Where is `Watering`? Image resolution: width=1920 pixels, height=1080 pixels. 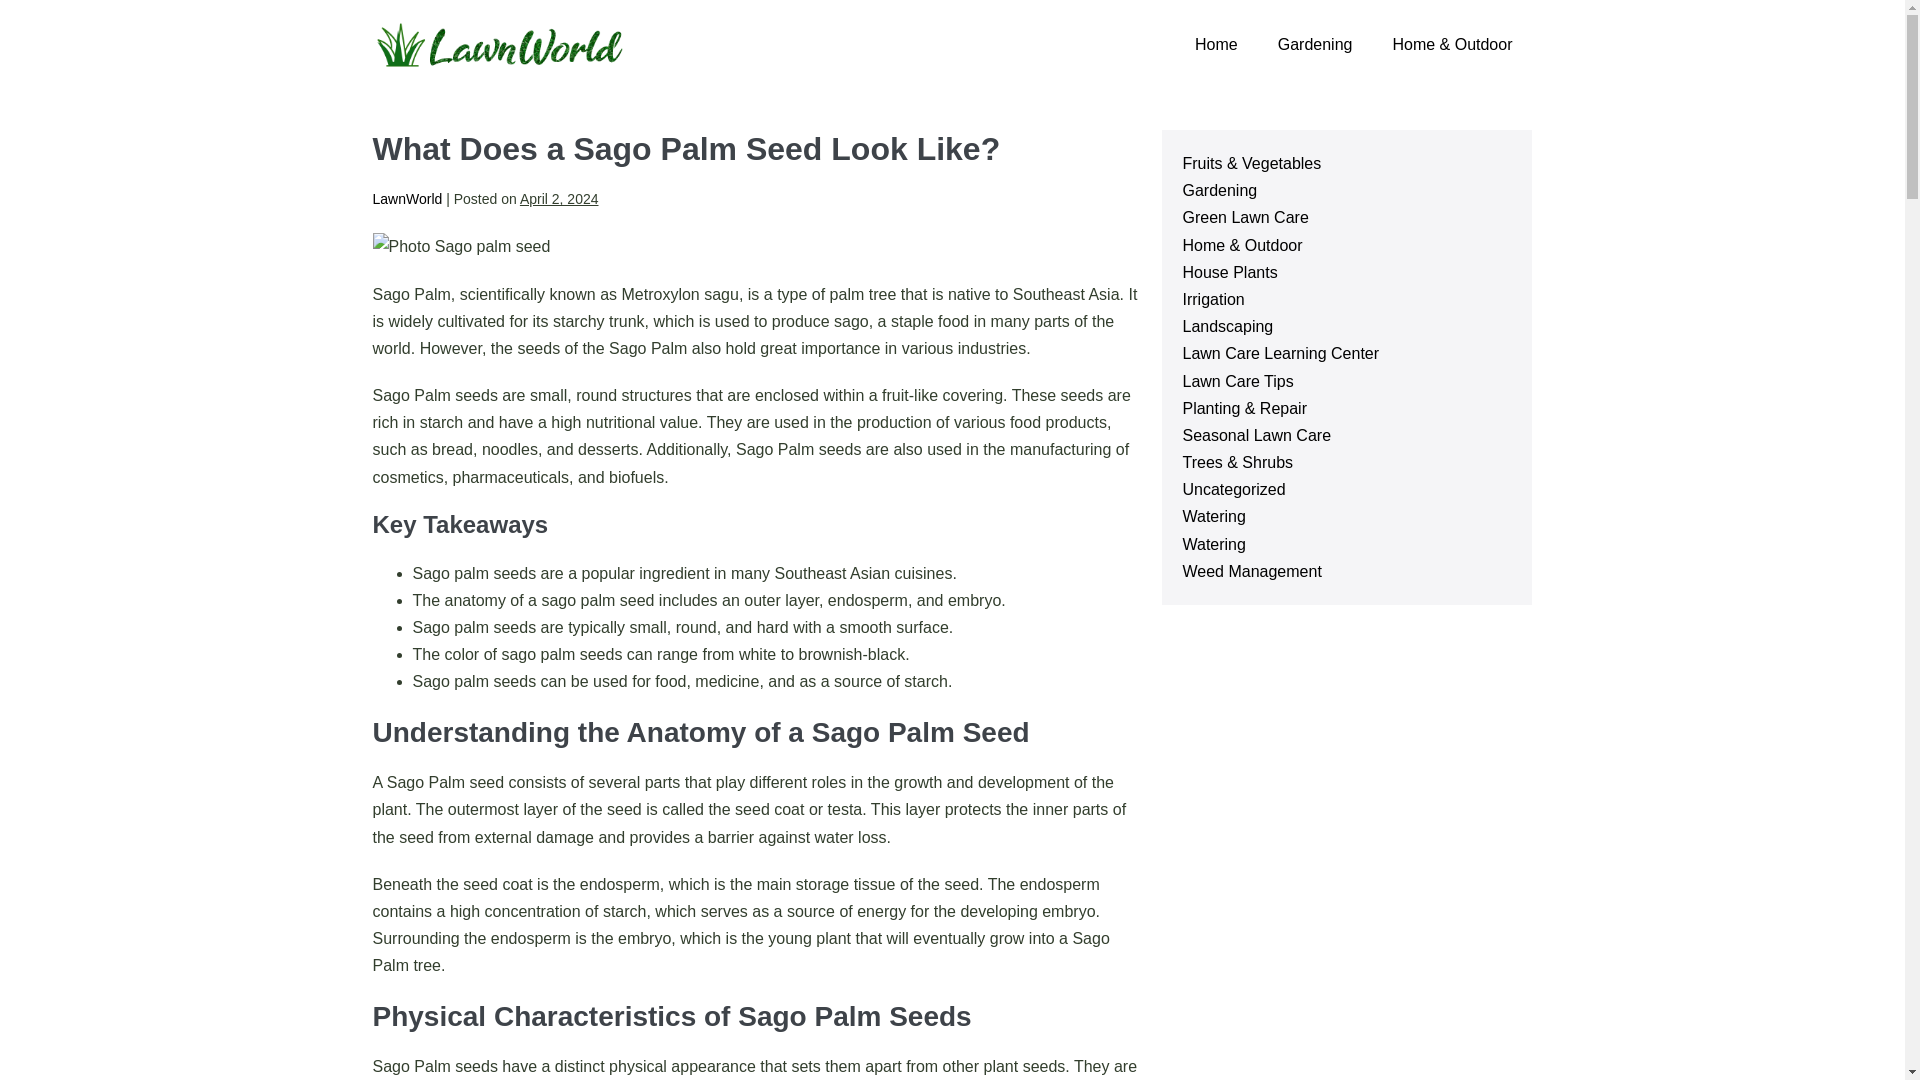 Watering is located at coordinates (1213, 516).